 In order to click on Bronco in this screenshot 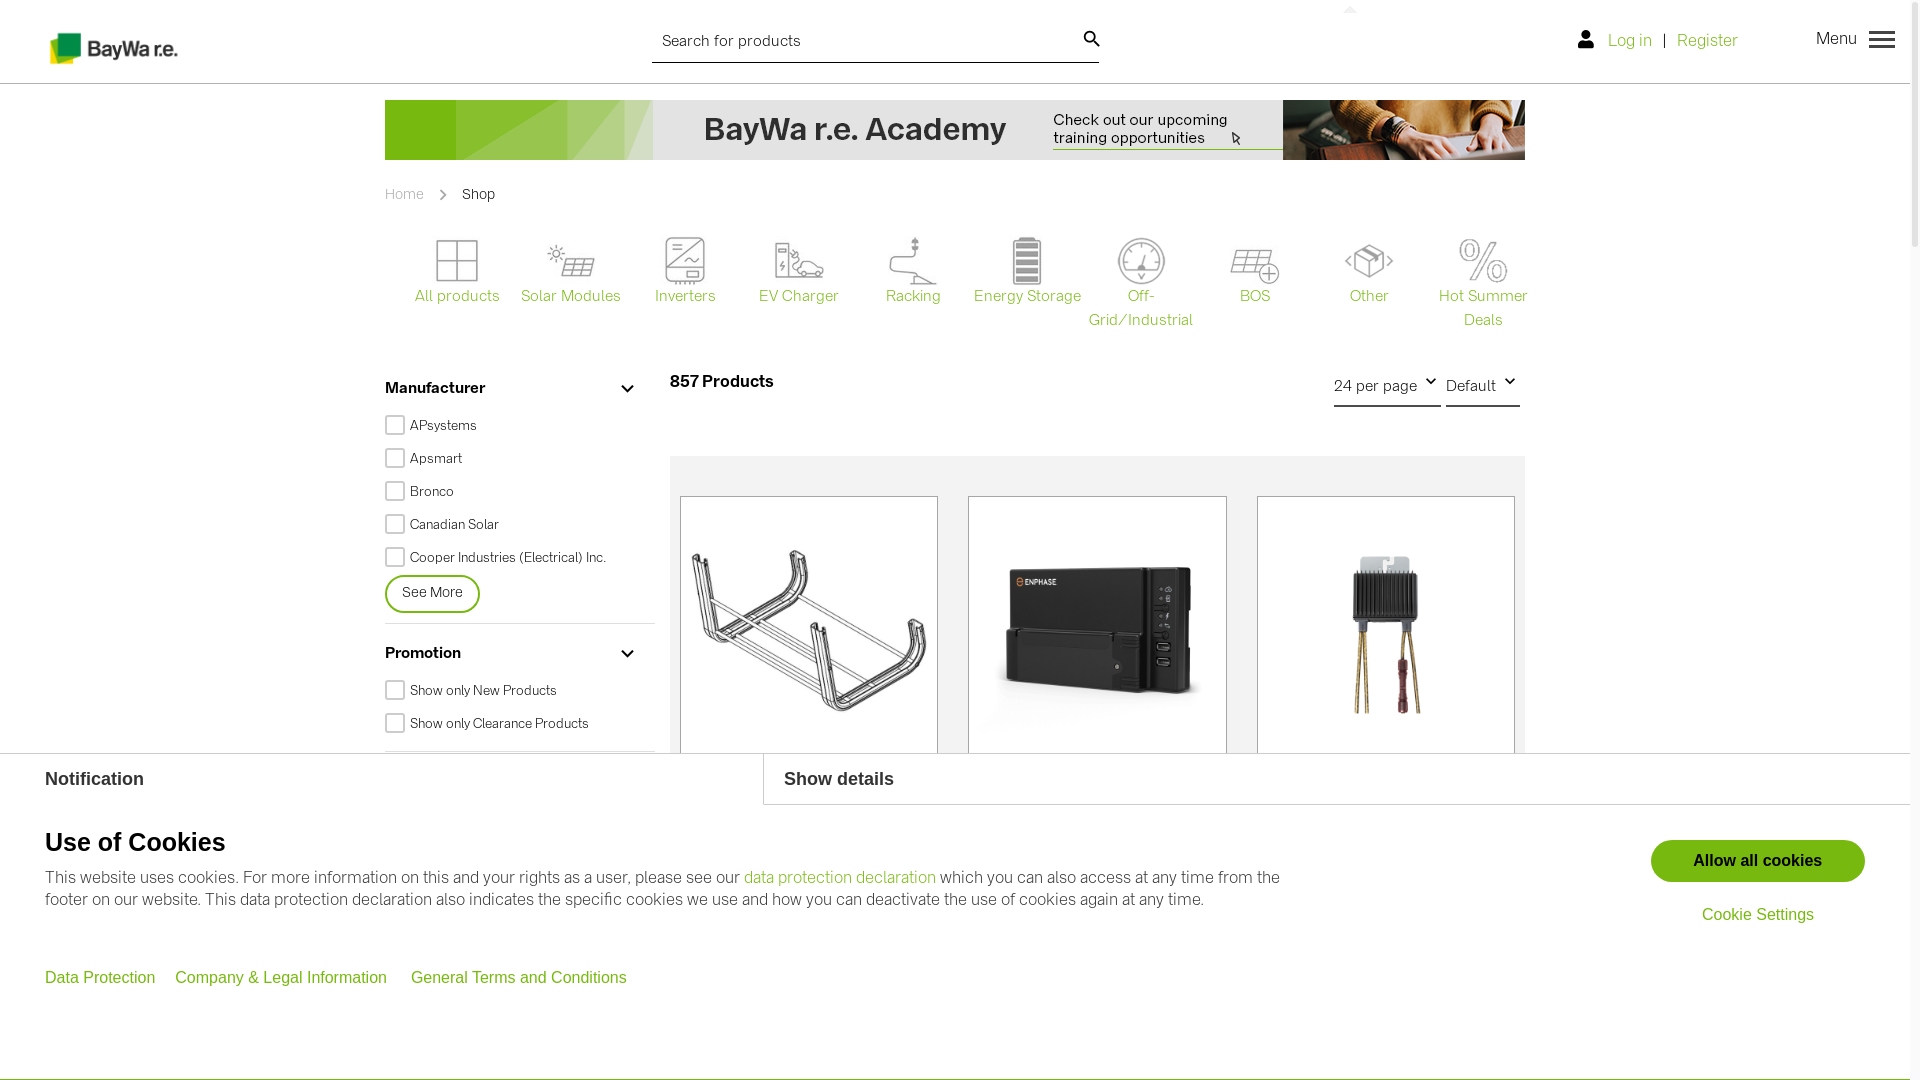, I will do `click(512, 492)`.